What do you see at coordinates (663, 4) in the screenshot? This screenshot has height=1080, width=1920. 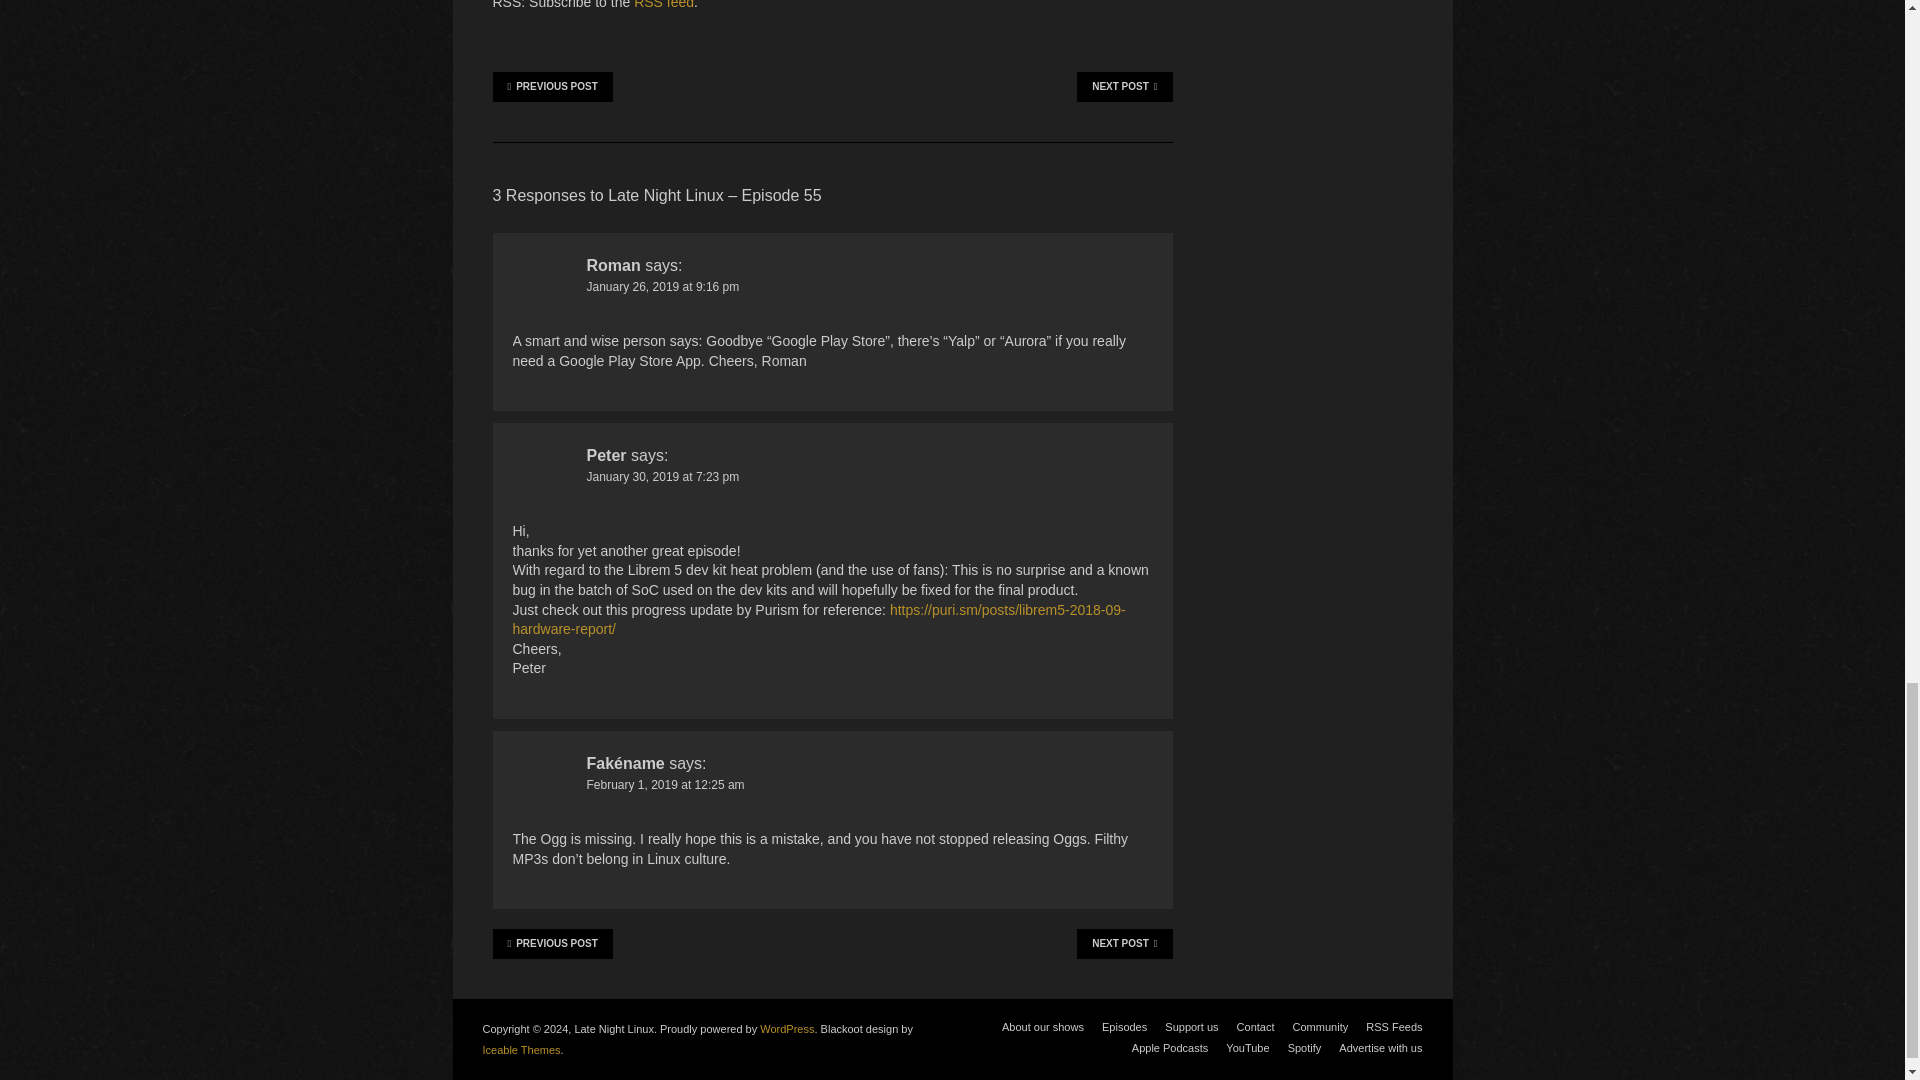 I see `RSS feed` at bounding box center [663, 4].